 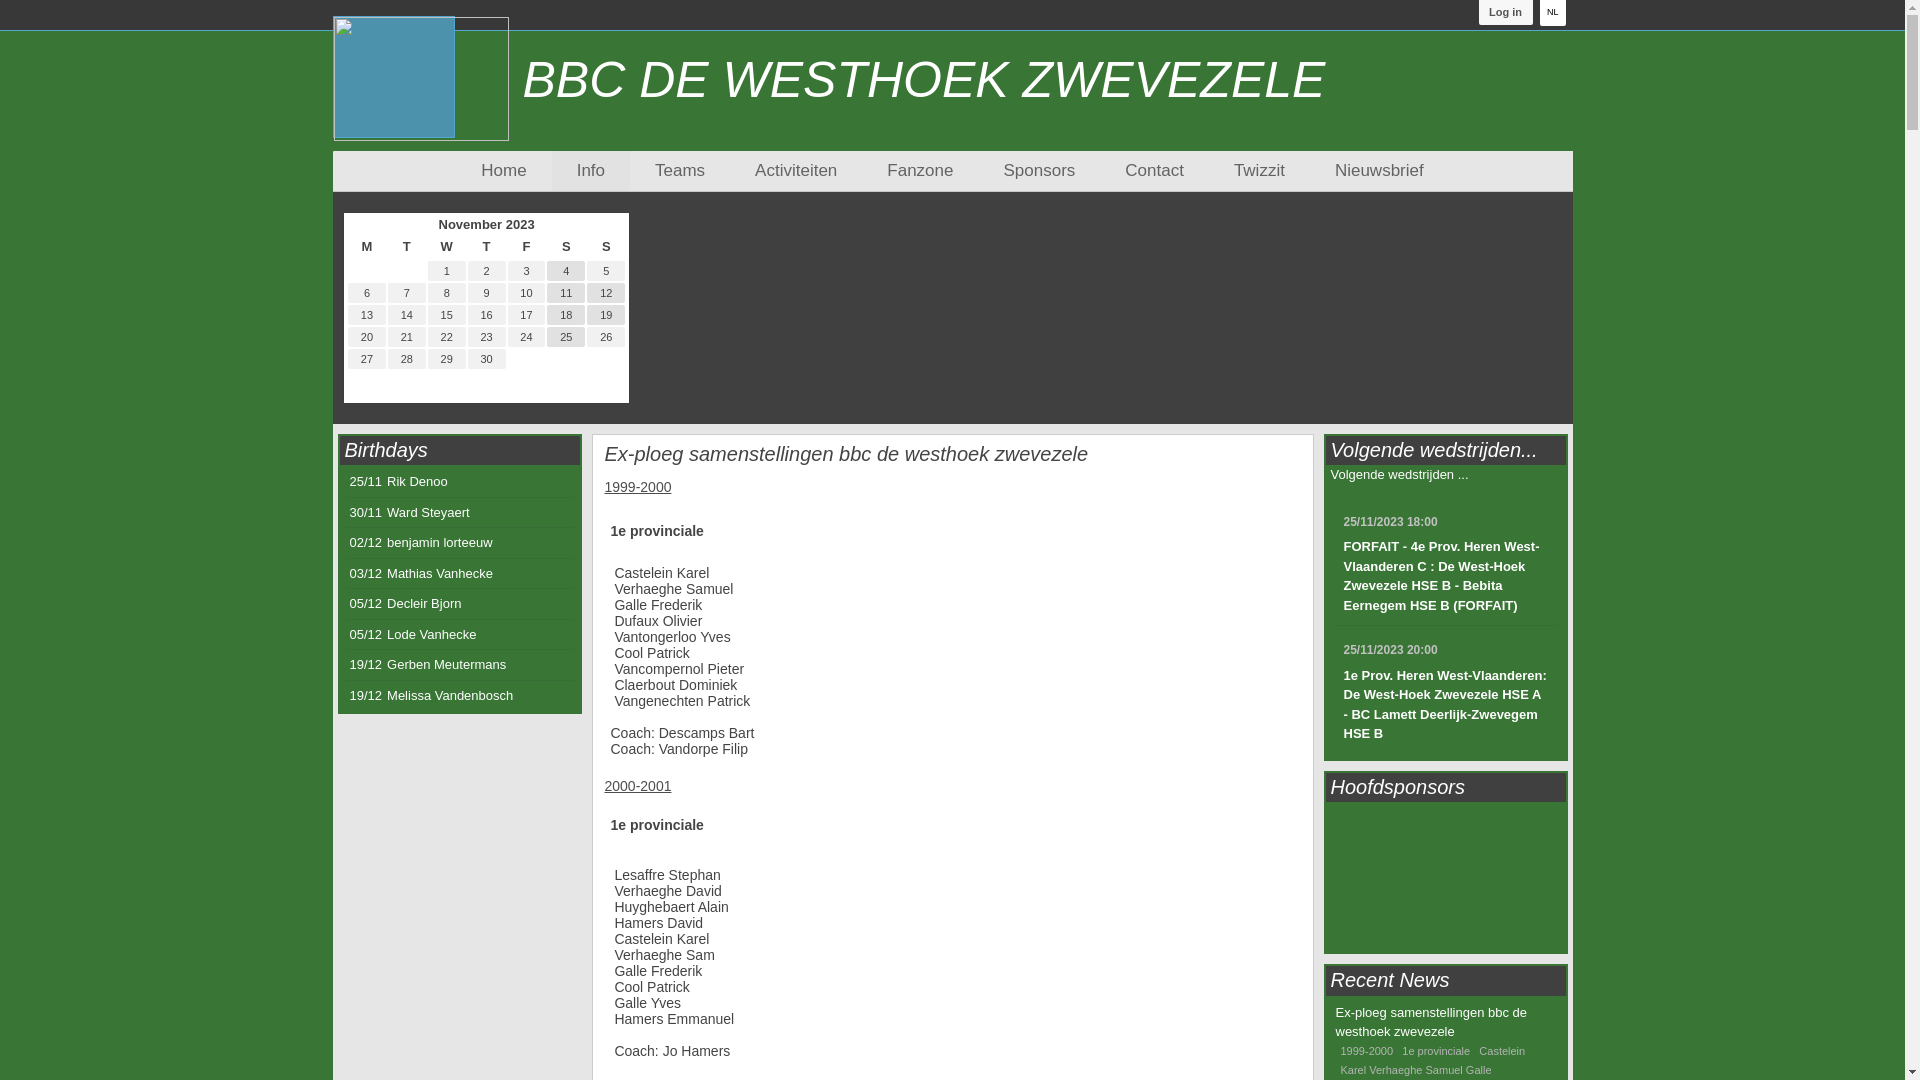 I want to click on Log in, so click(x=1506, y=12).